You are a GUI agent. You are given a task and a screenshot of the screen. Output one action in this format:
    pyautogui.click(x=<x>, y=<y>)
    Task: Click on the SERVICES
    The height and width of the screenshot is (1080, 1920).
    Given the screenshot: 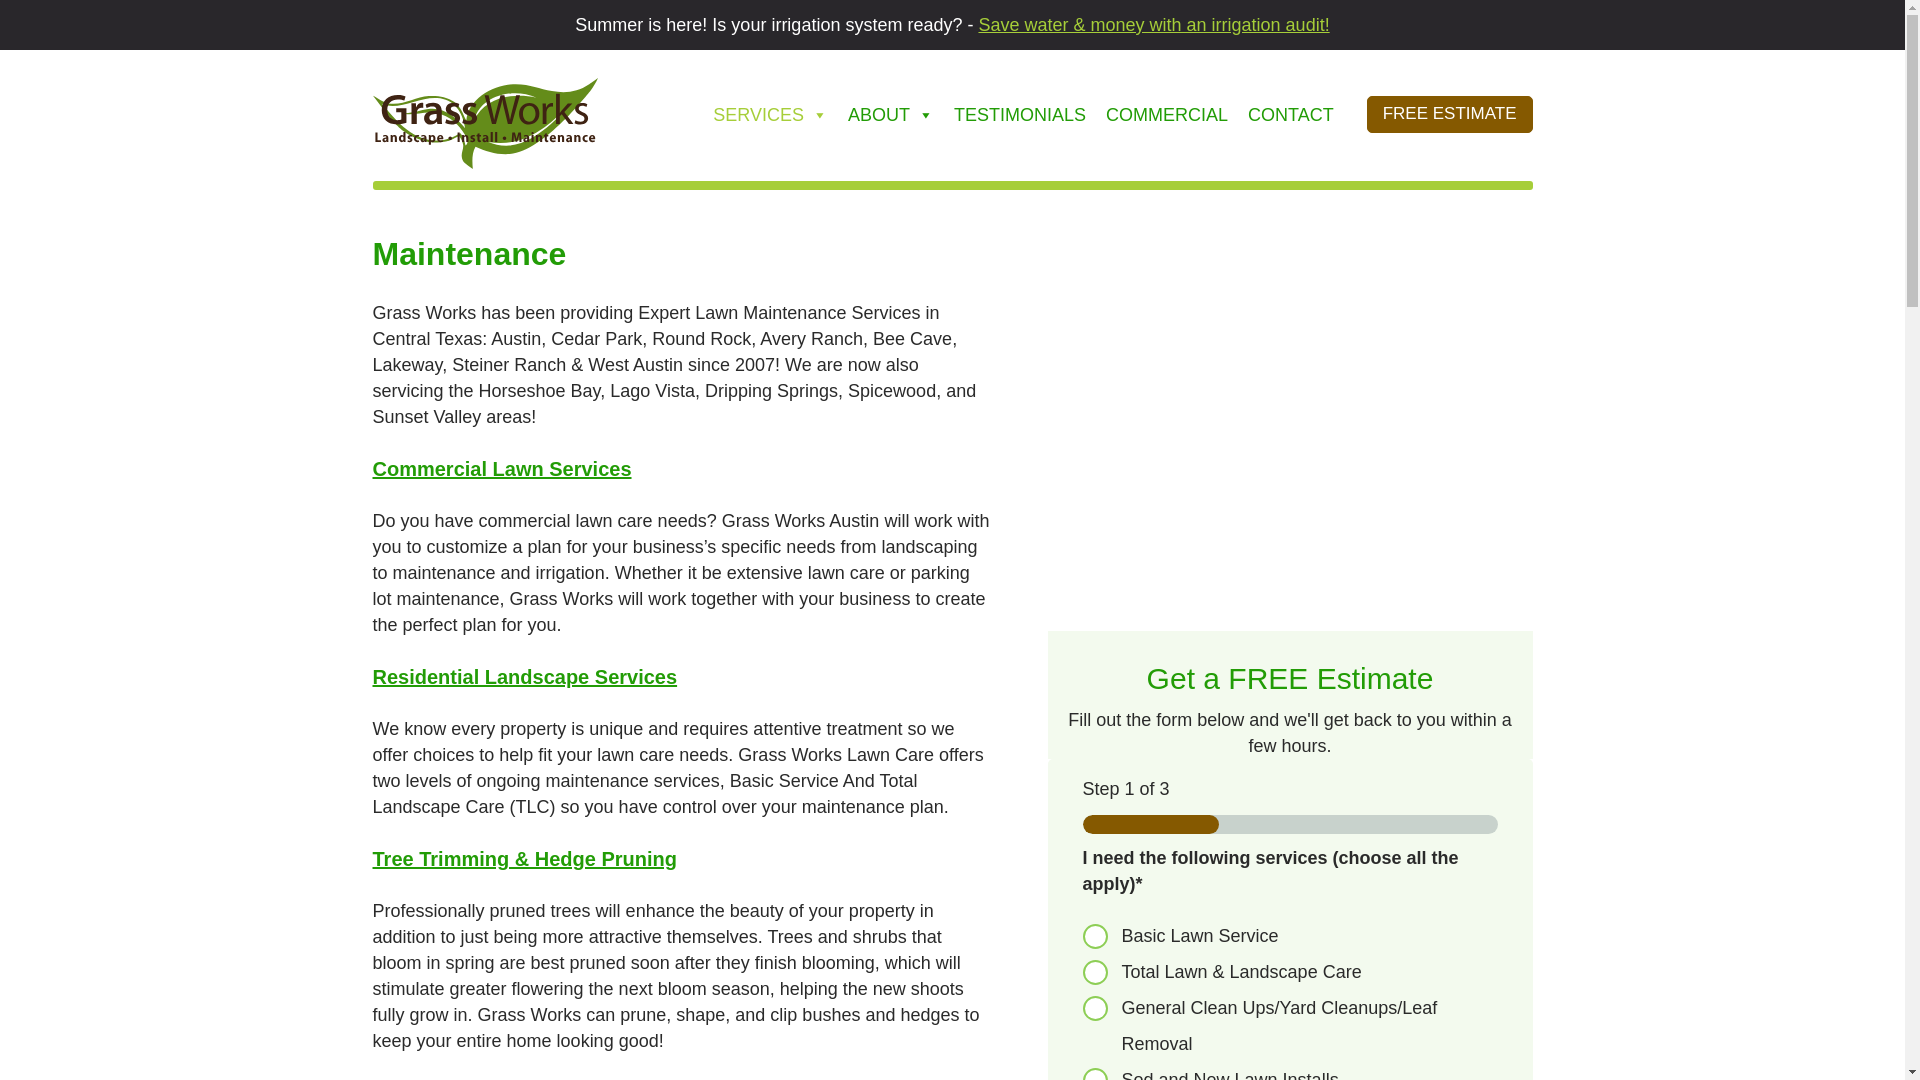 What is the action you would take?
    pyautogui.click(x=770, y=113)
    